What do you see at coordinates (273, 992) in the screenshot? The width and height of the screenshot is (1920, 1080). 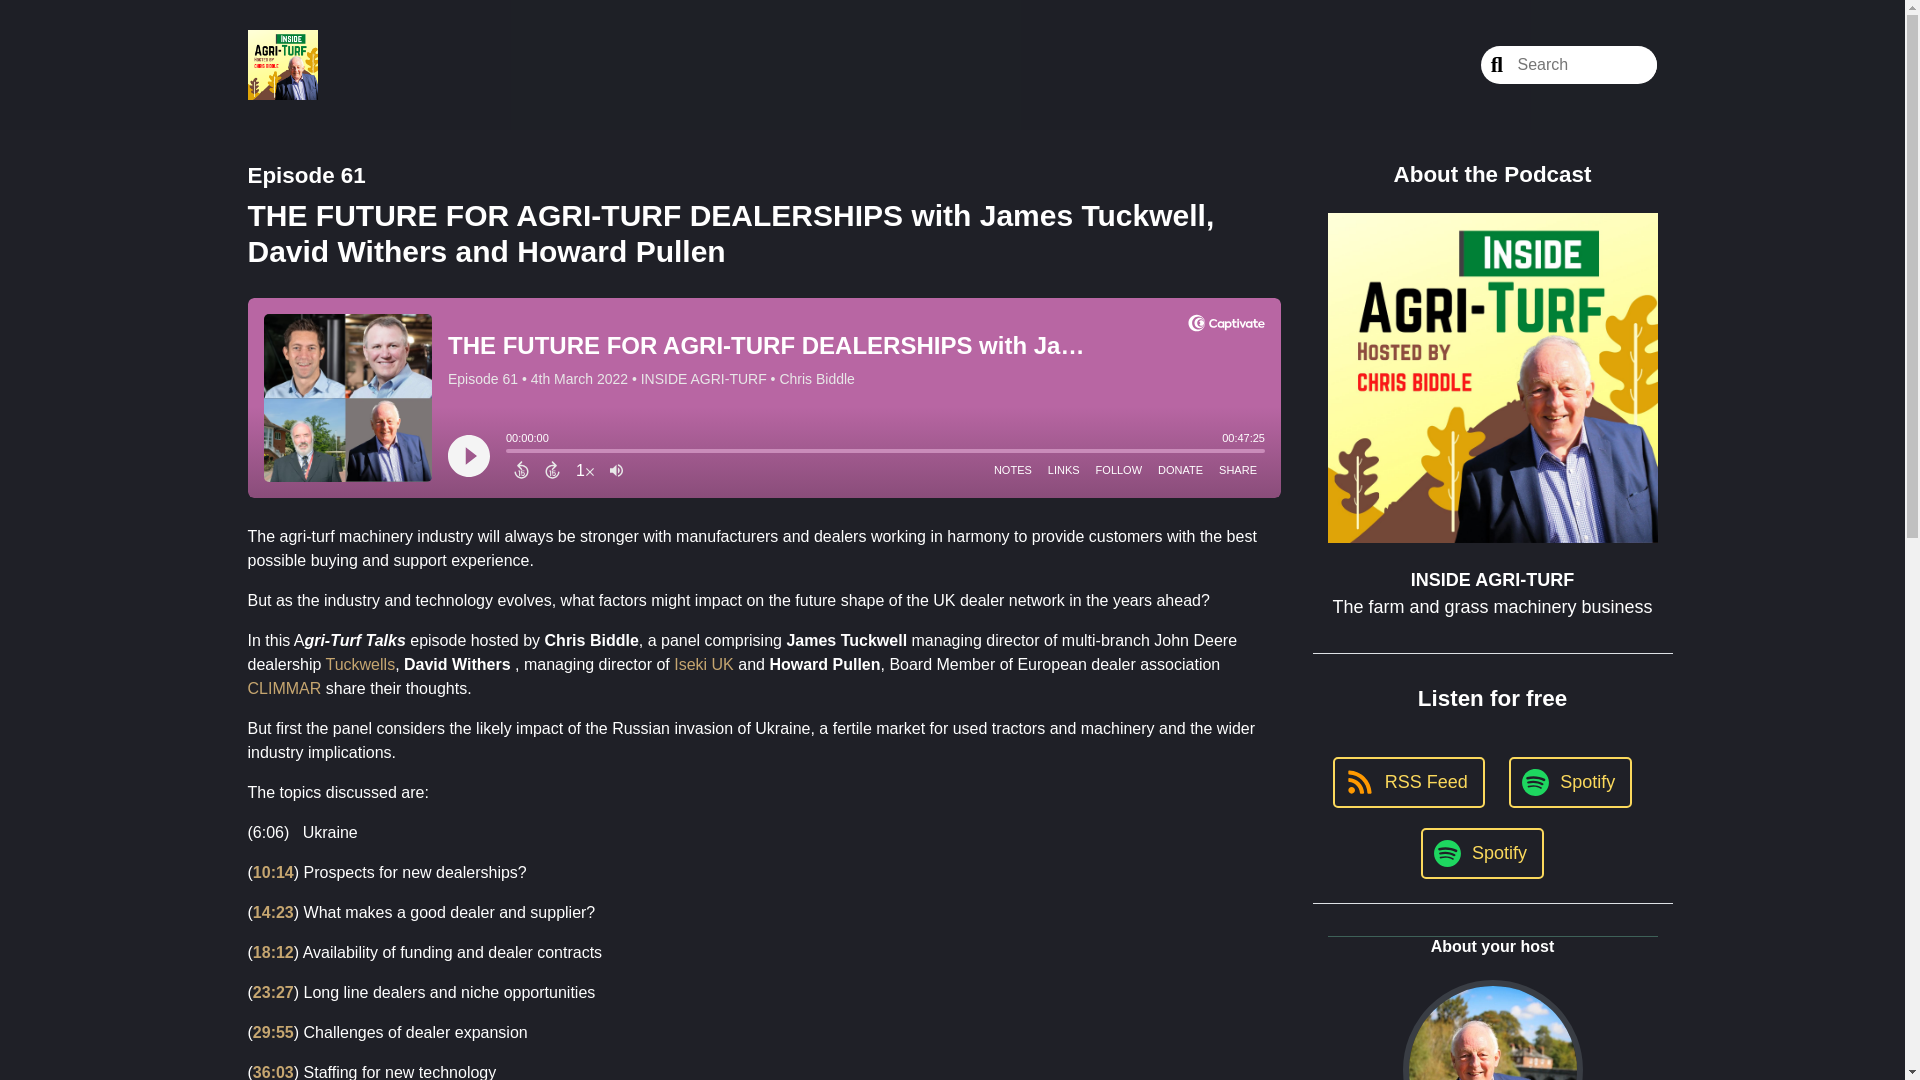 I see `23:27` at bounding box center [273, 992].